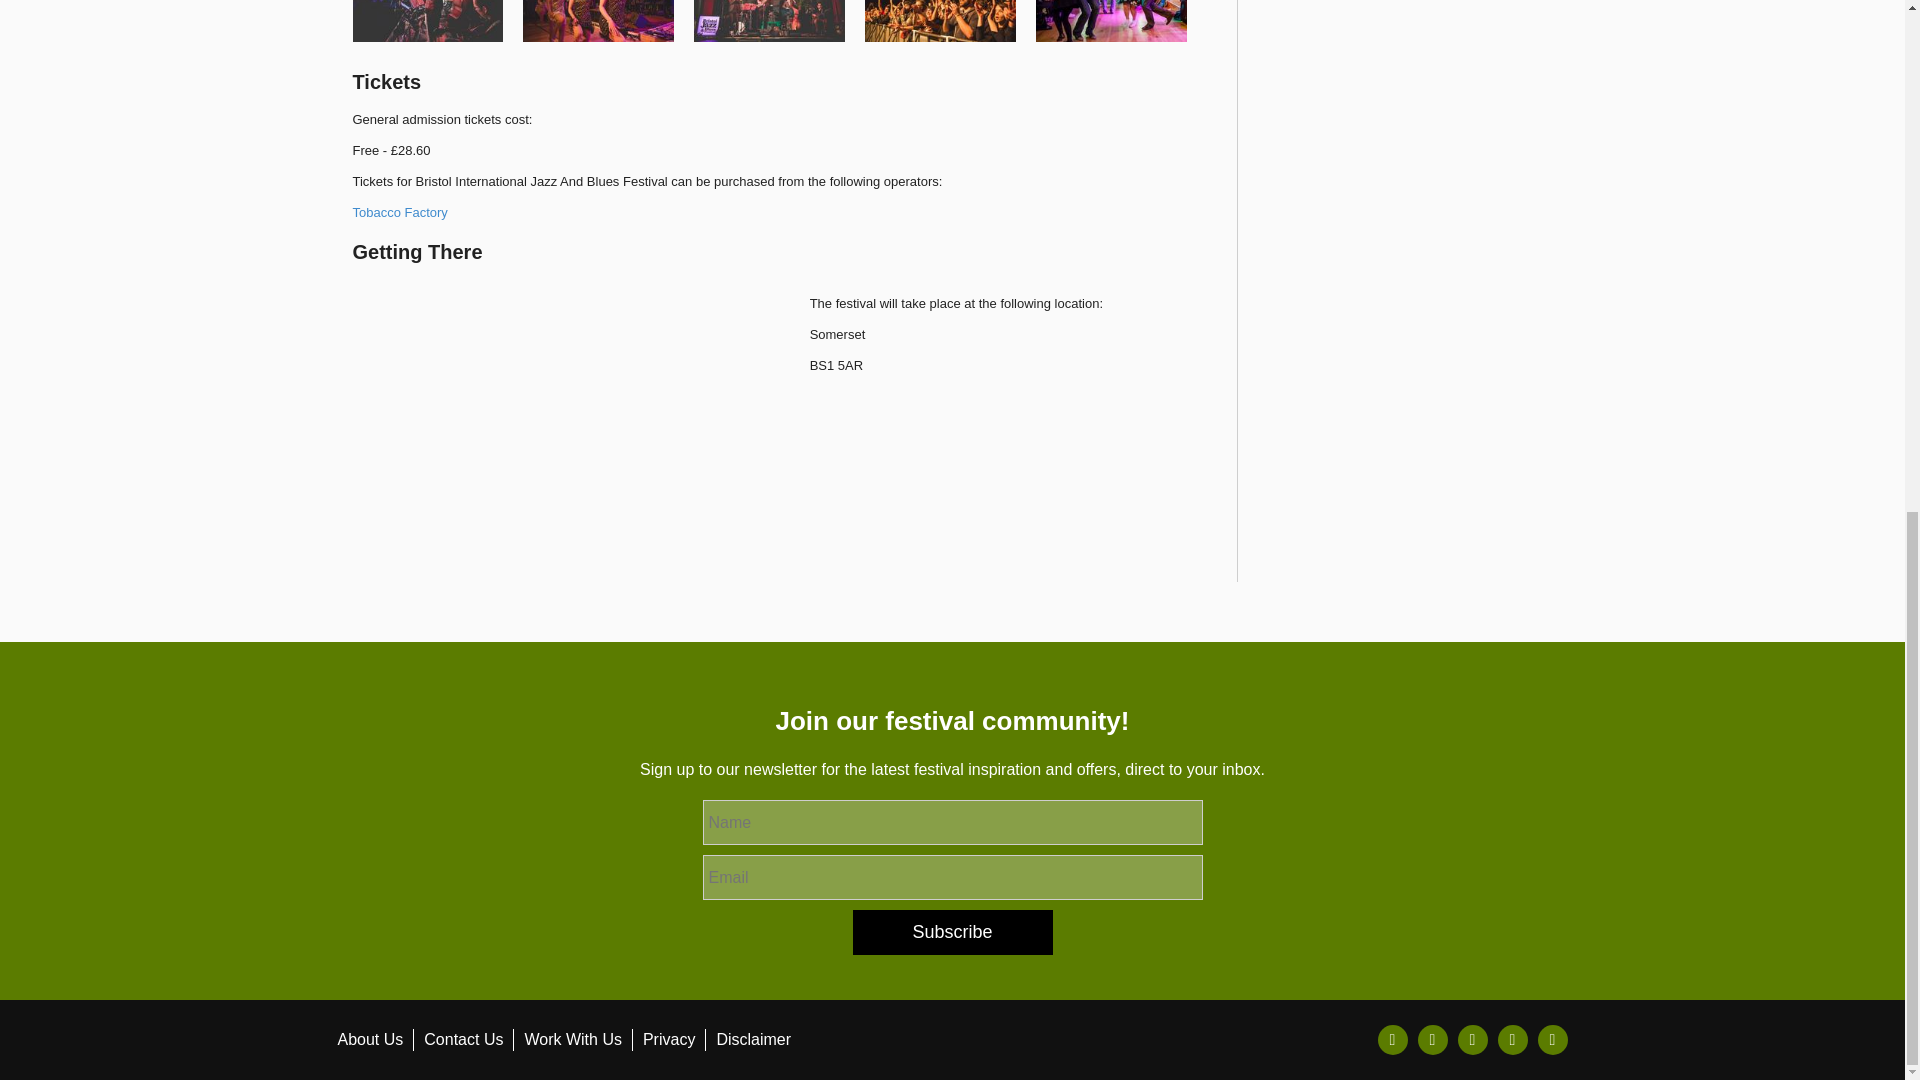 This screenshot has height=1080, width=1920. I want to click on Disclaimer, so click(754, 1039).